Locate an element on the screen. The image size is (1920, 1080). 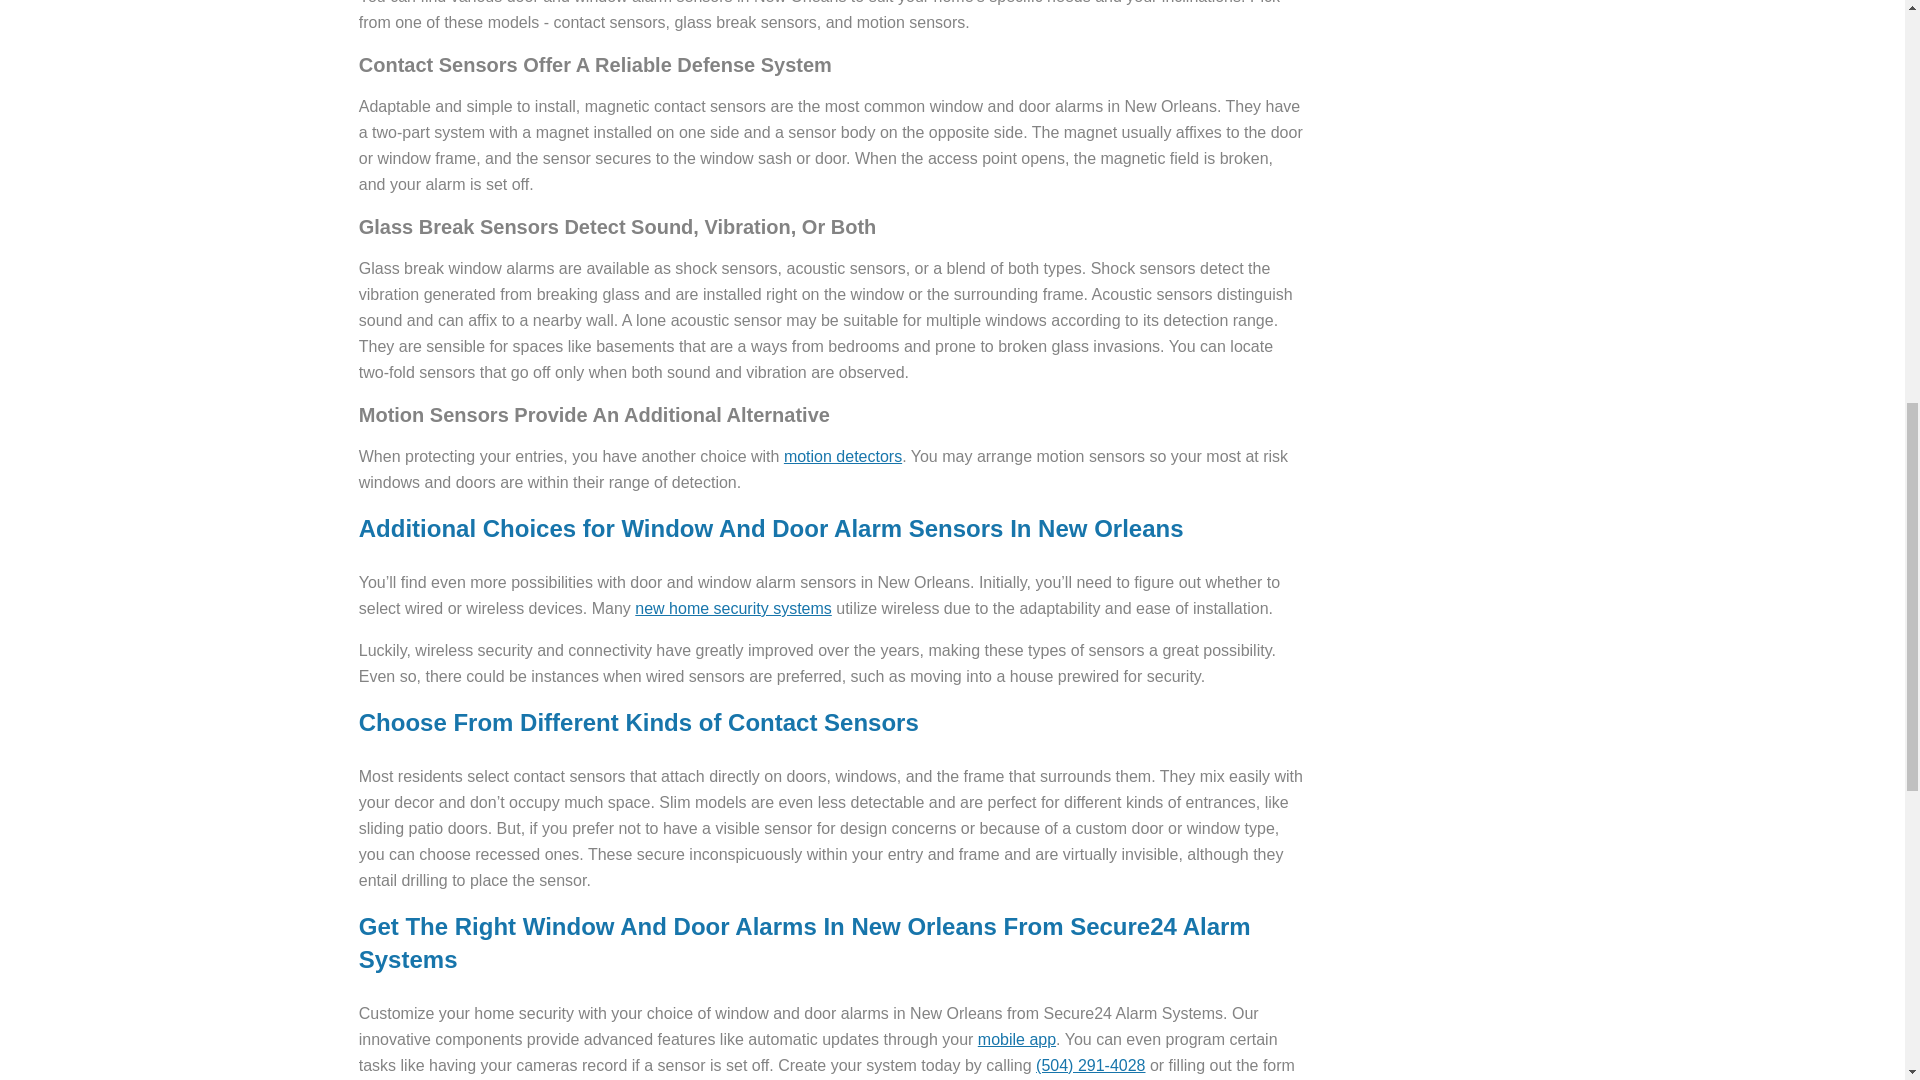
Motion detectors is located at coordinates (842, 456).